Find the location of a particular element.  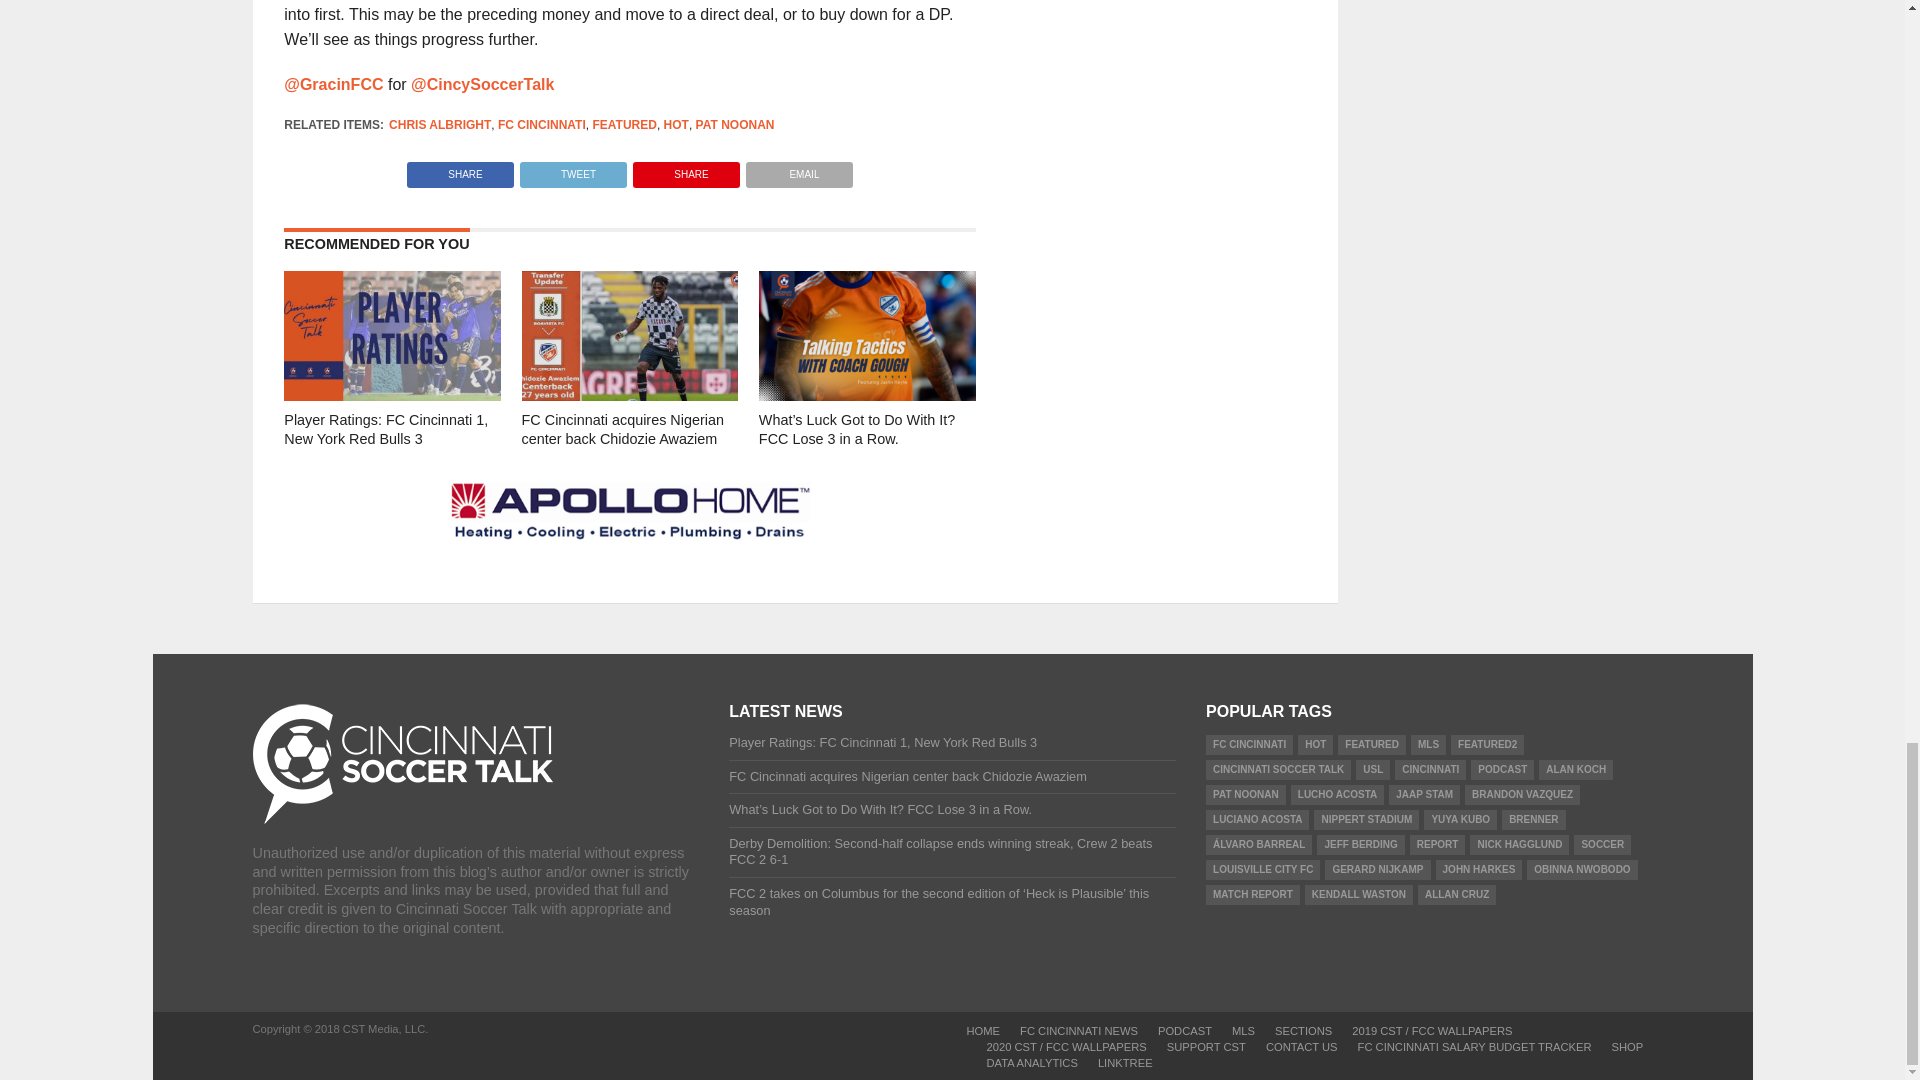

Tweet This Post is located at coordinates (572, 169).